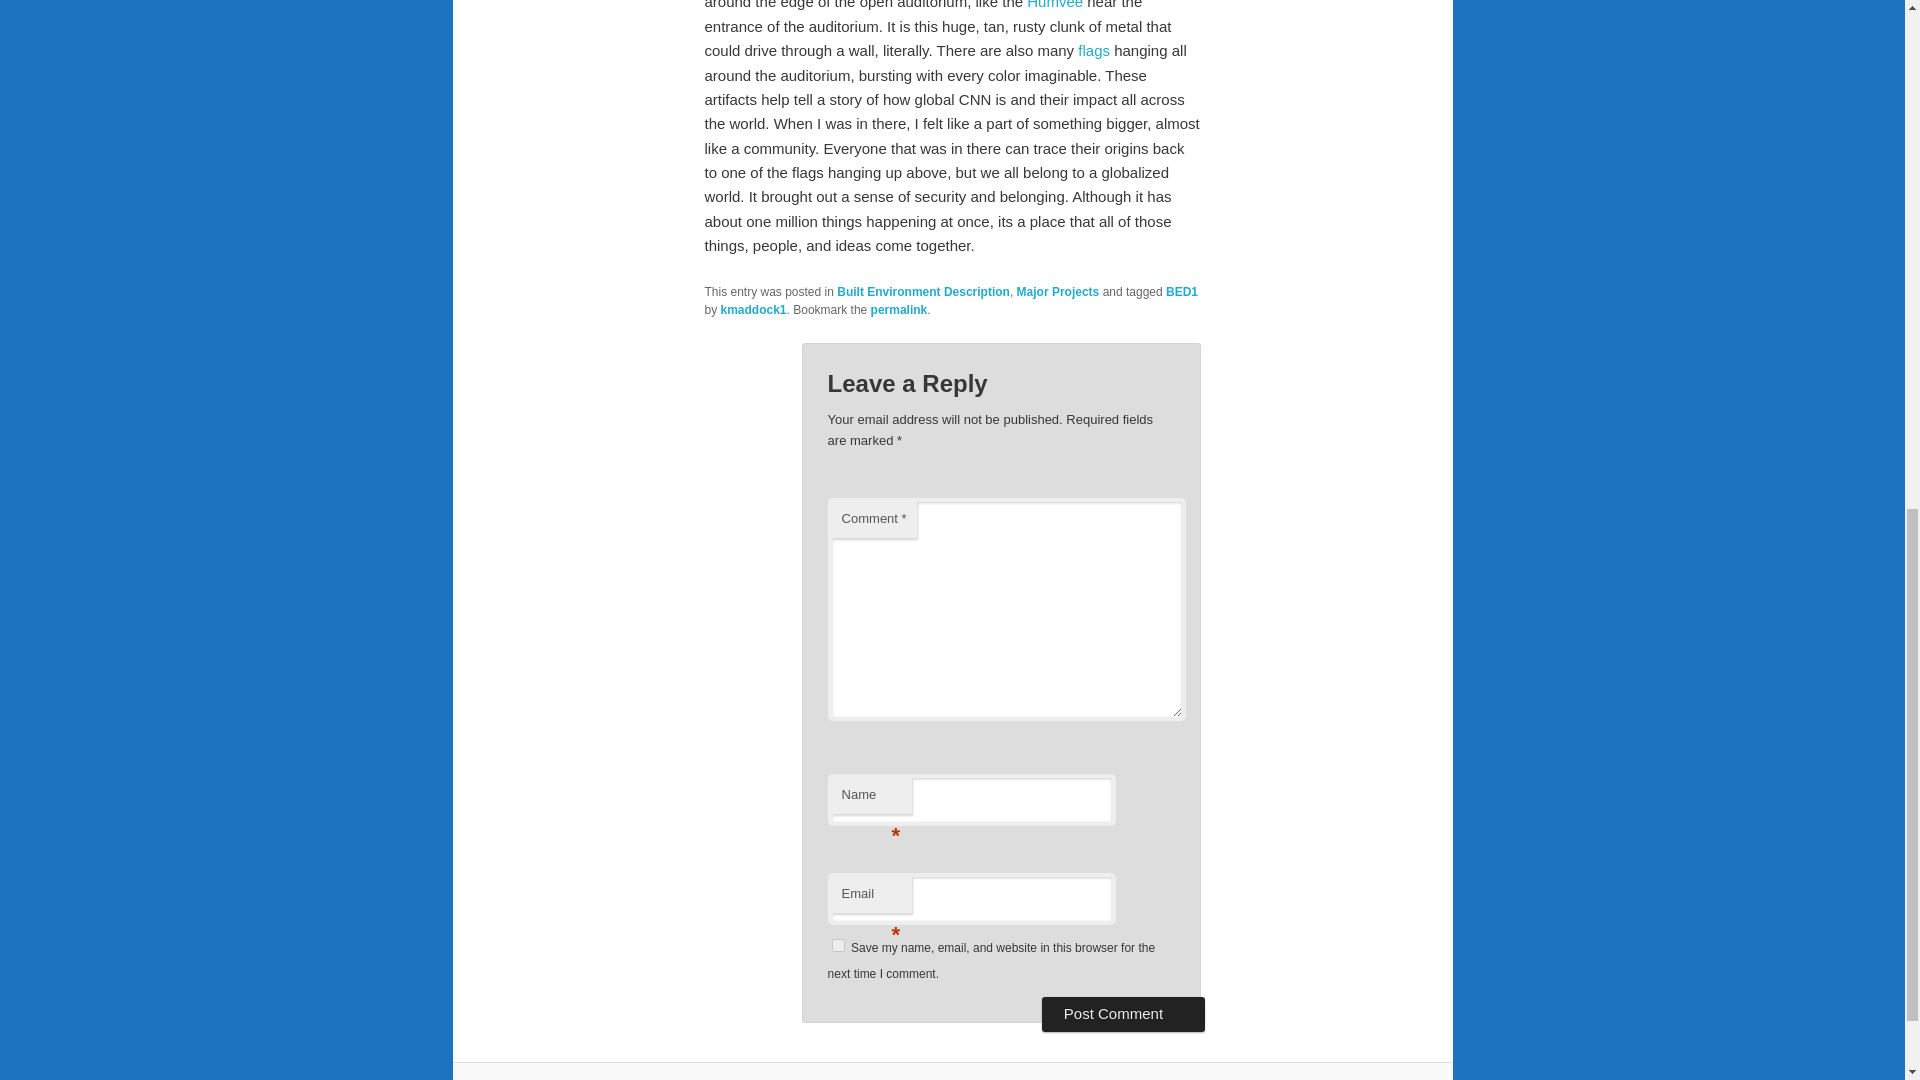  What do you see at coordinates (899, 310) in the screenshot?
I see `Permalink to CNN Center Built Environment Description` at bounding box center [899, 310].